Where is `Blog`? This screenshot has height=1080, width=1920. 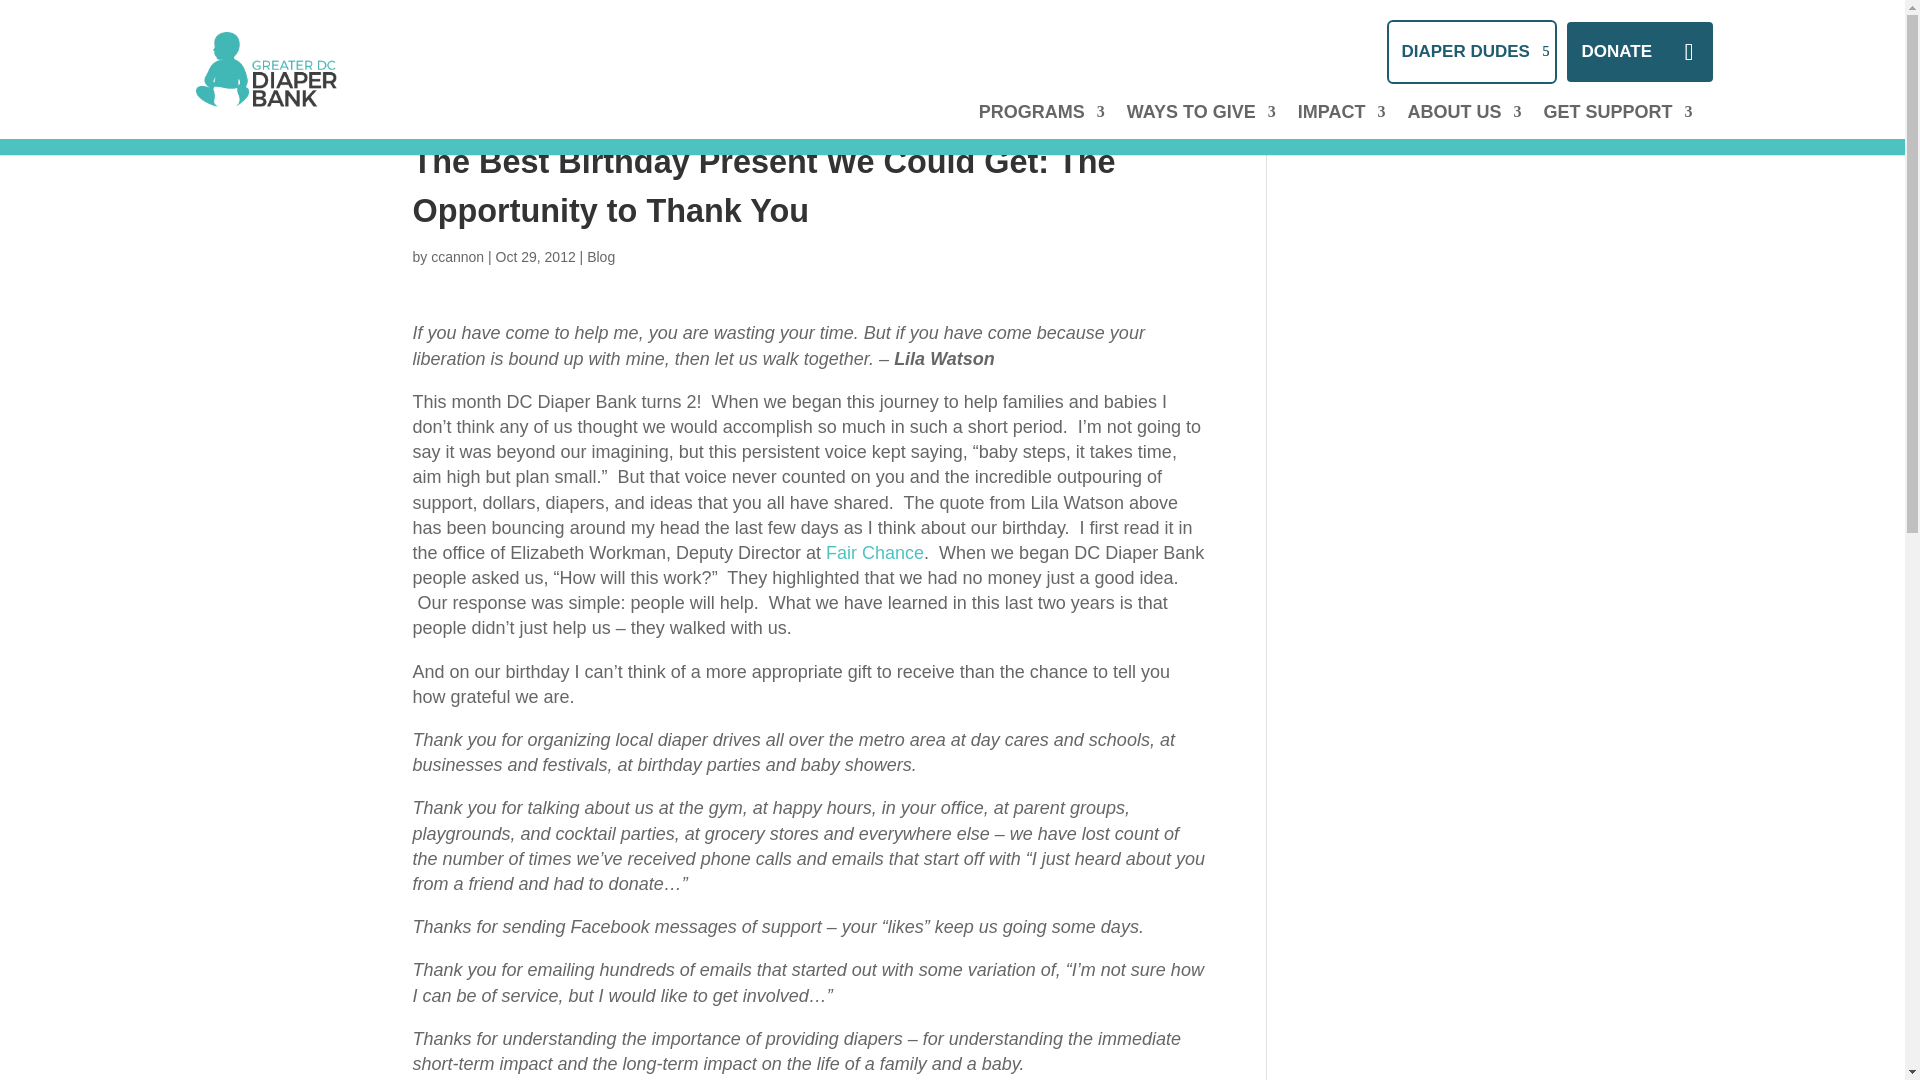
Blog is located at coordinates (600, 256).